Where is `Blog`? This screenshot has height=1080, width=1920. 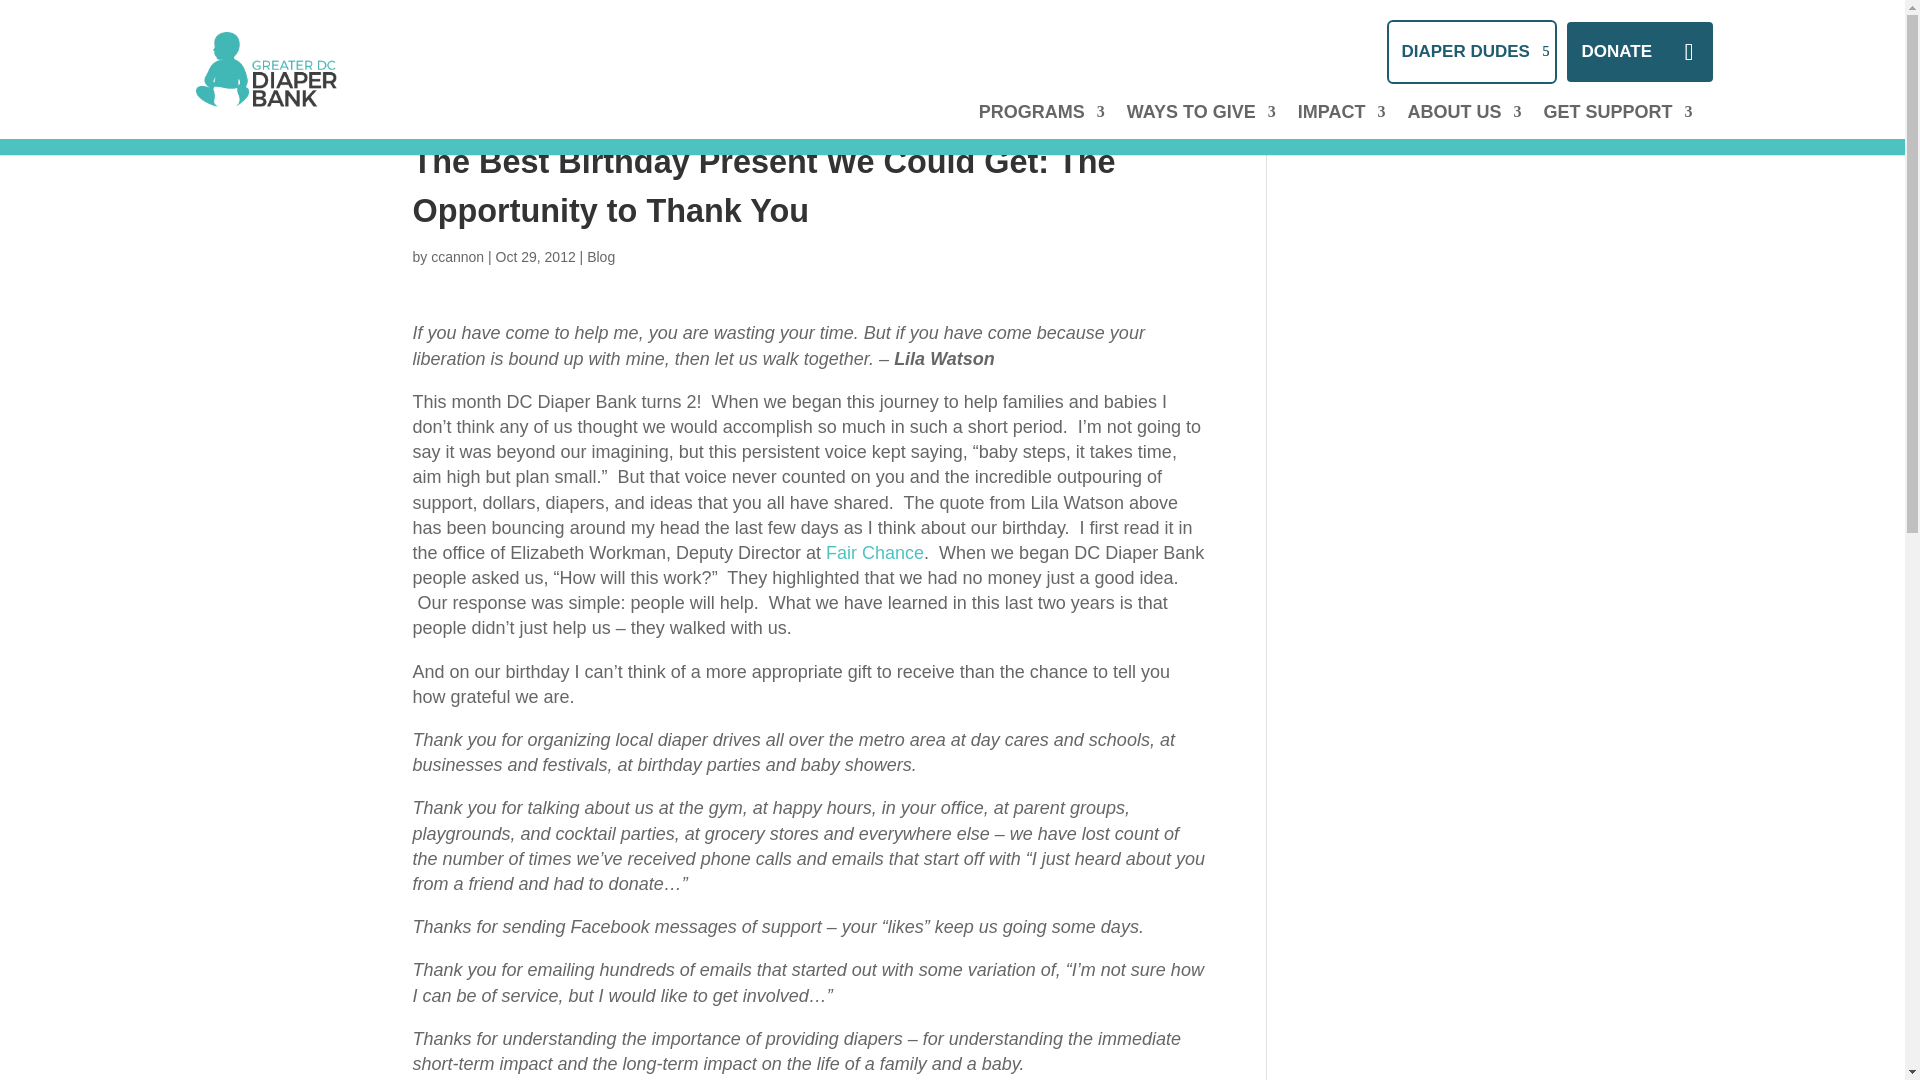
Blog is located at coordinates (600, 256).